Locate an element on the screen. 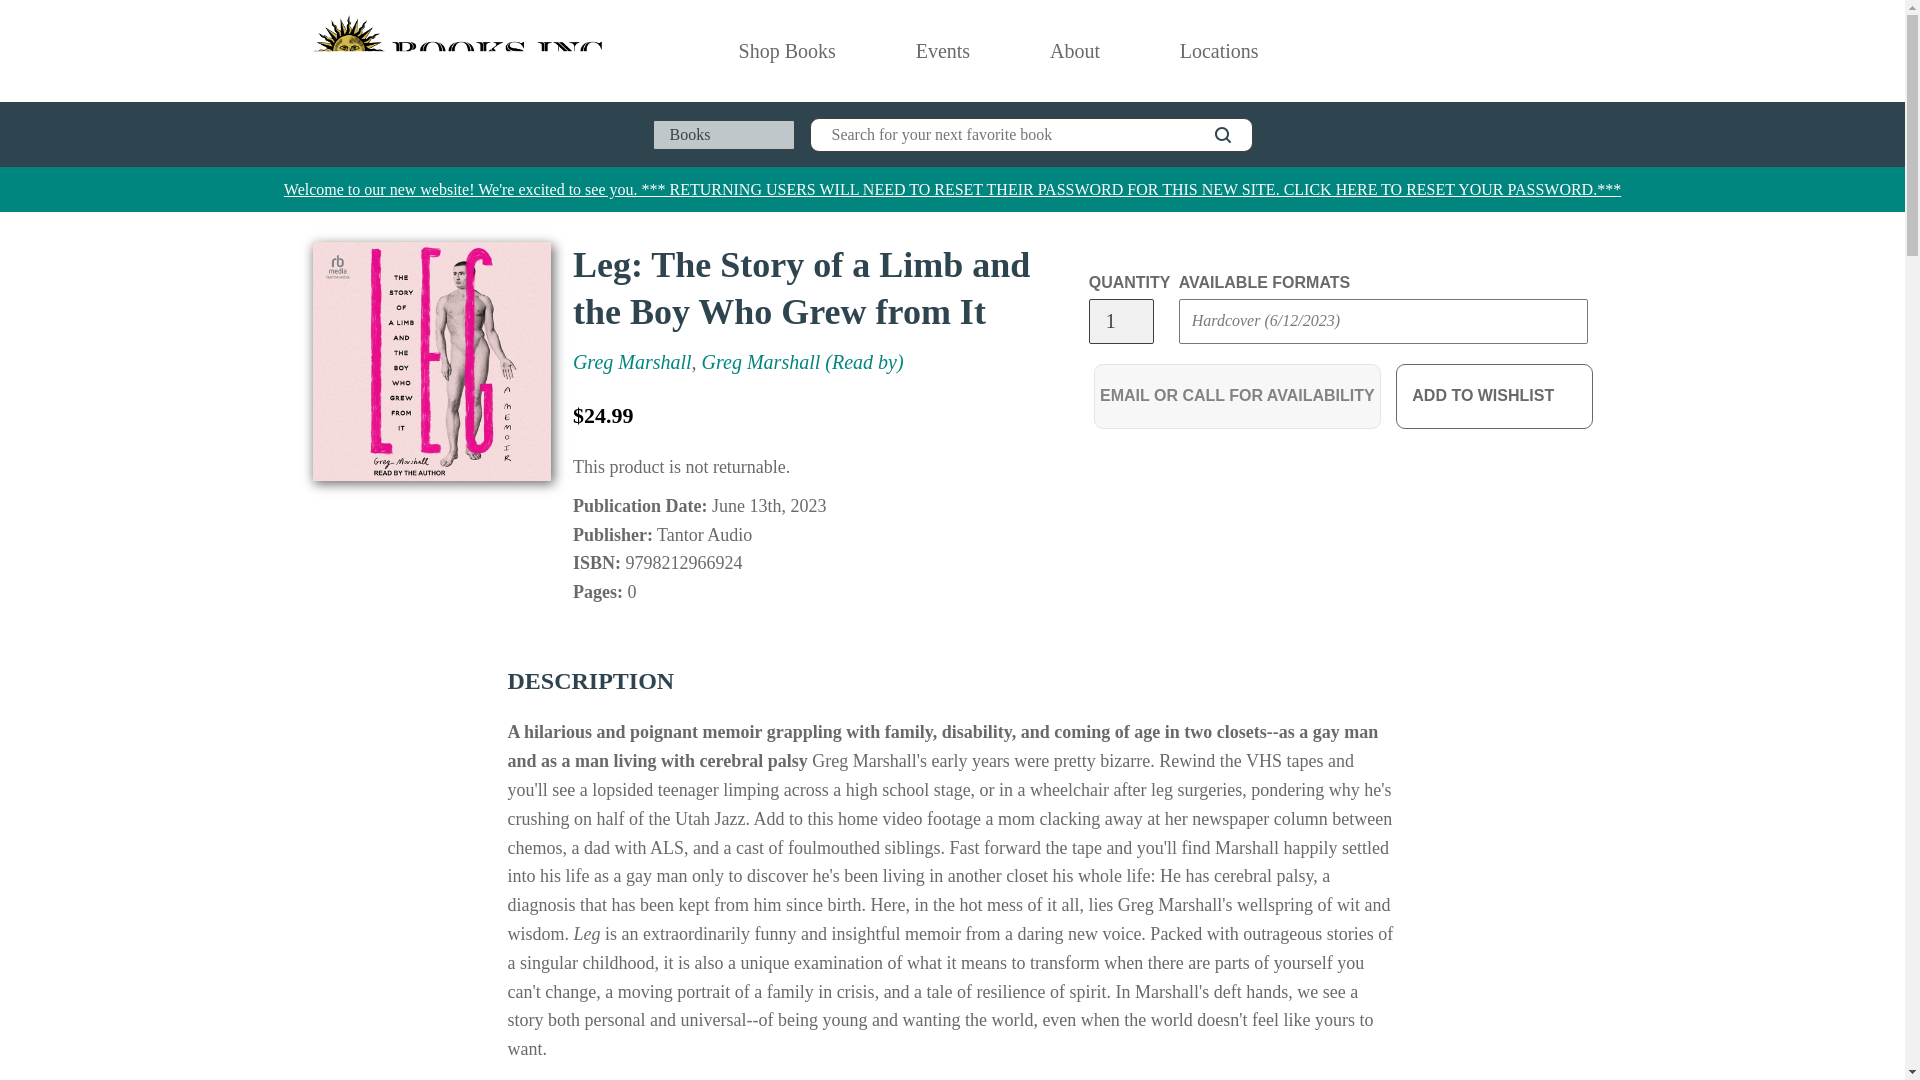 The width and height of the screenshot is (1920, 1080). Events is located at coordinates (943, 51).